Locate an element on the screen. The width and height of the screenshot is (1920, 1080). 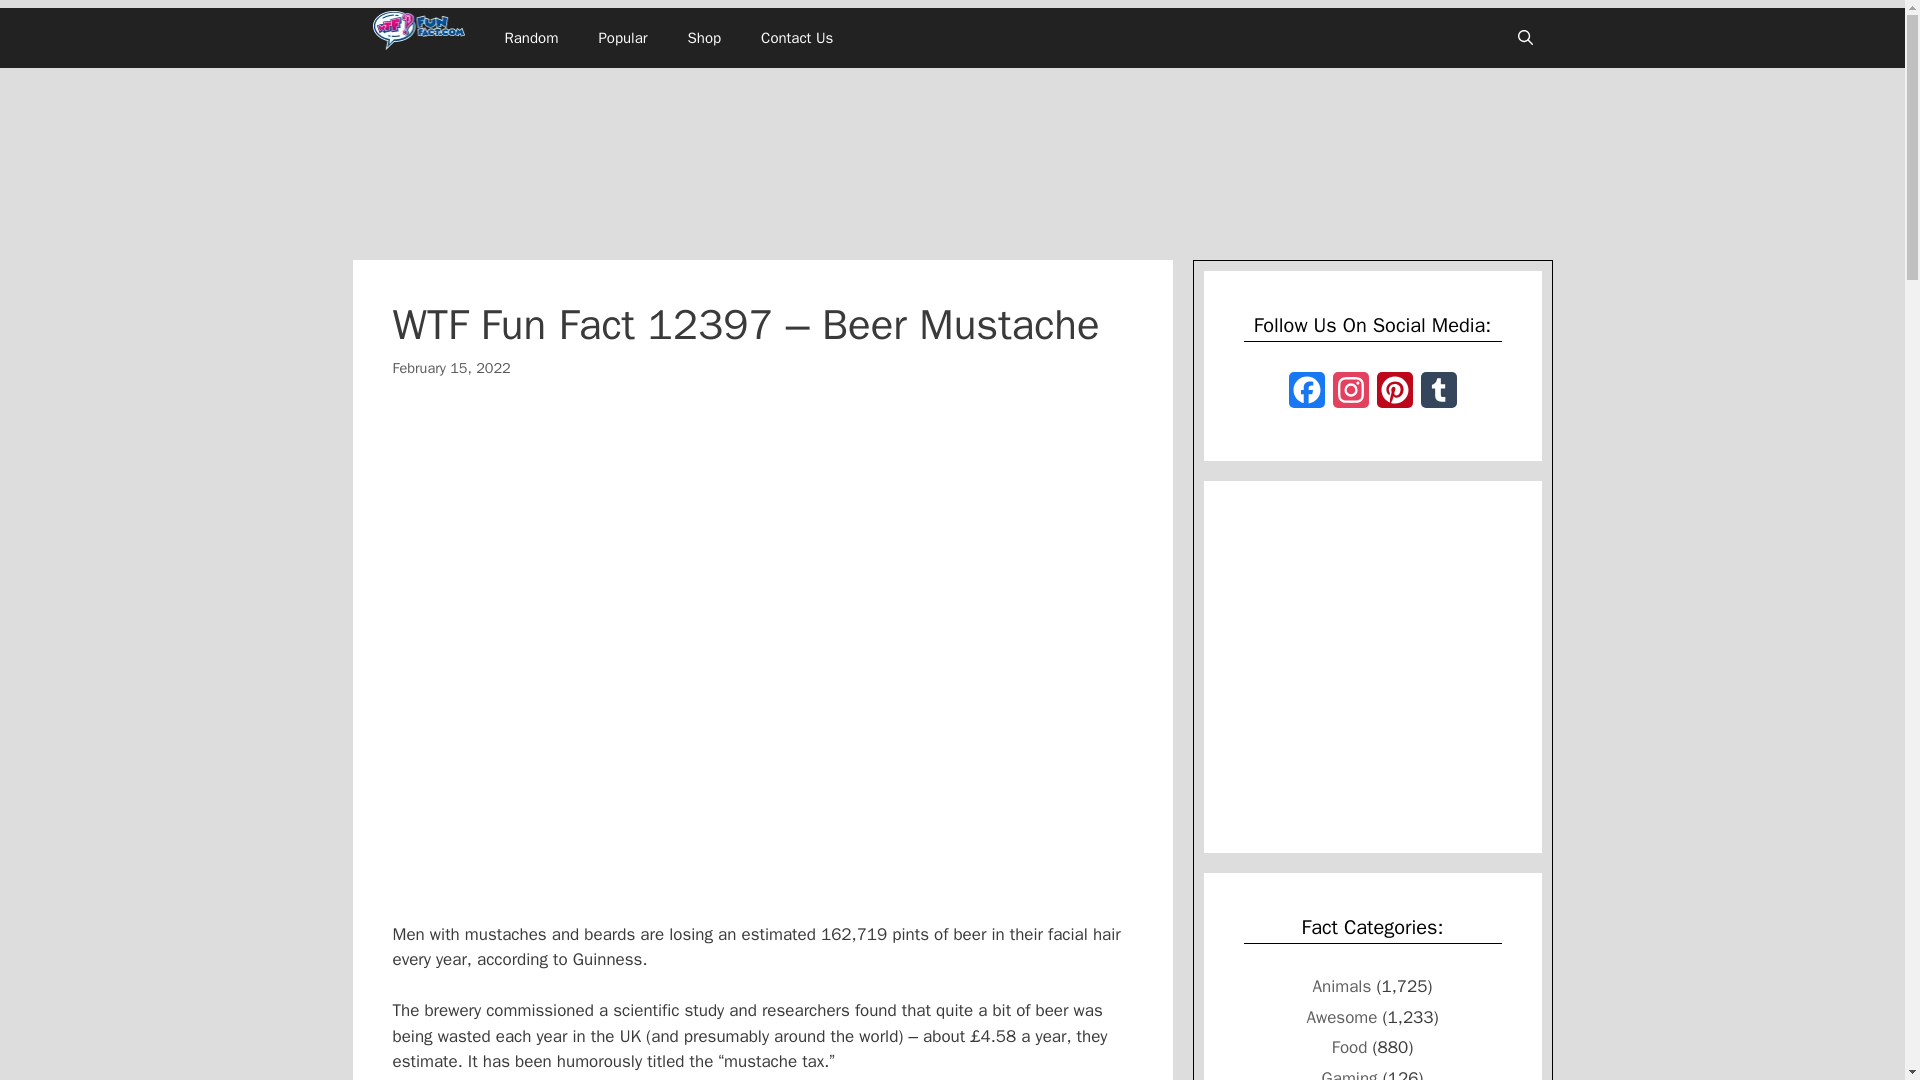
Facebook is located at coordinates (1306, 396).